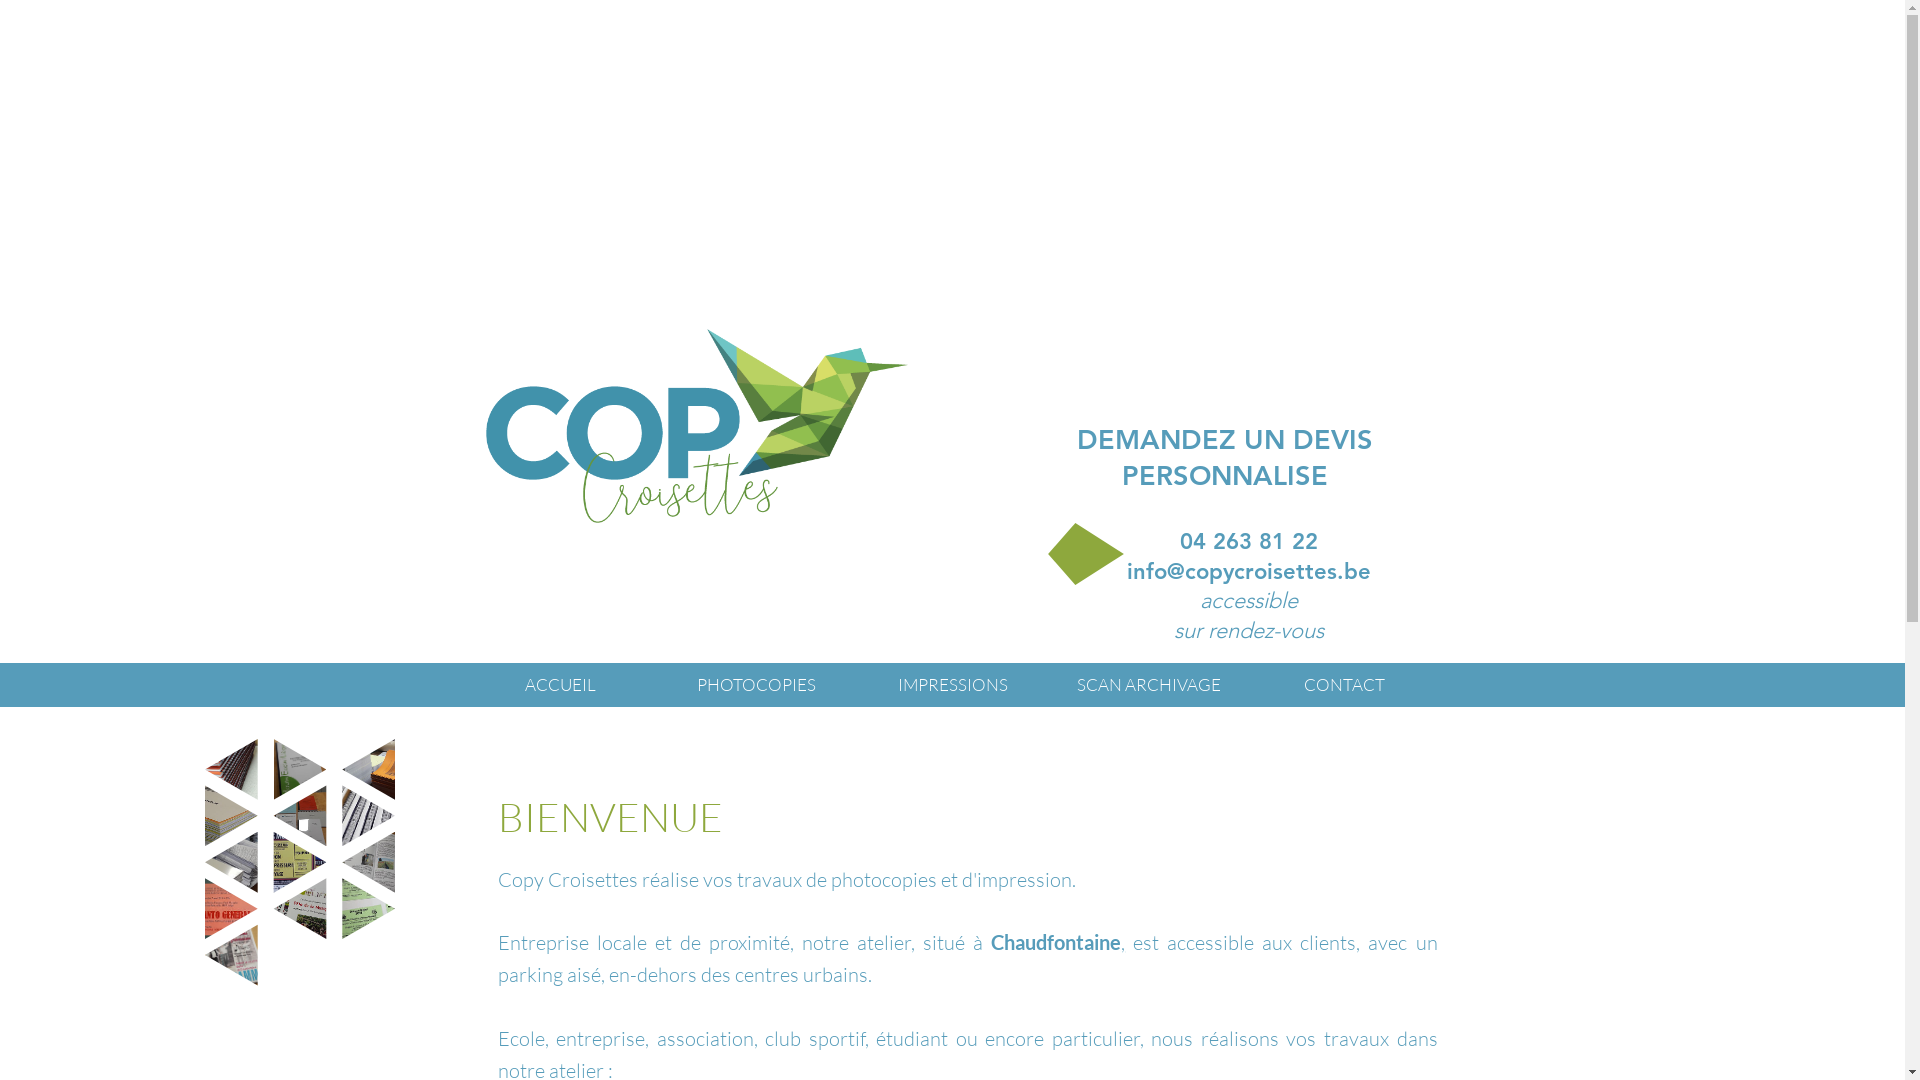  I want to click on PHOTOCOPIES, so click(756, 685).